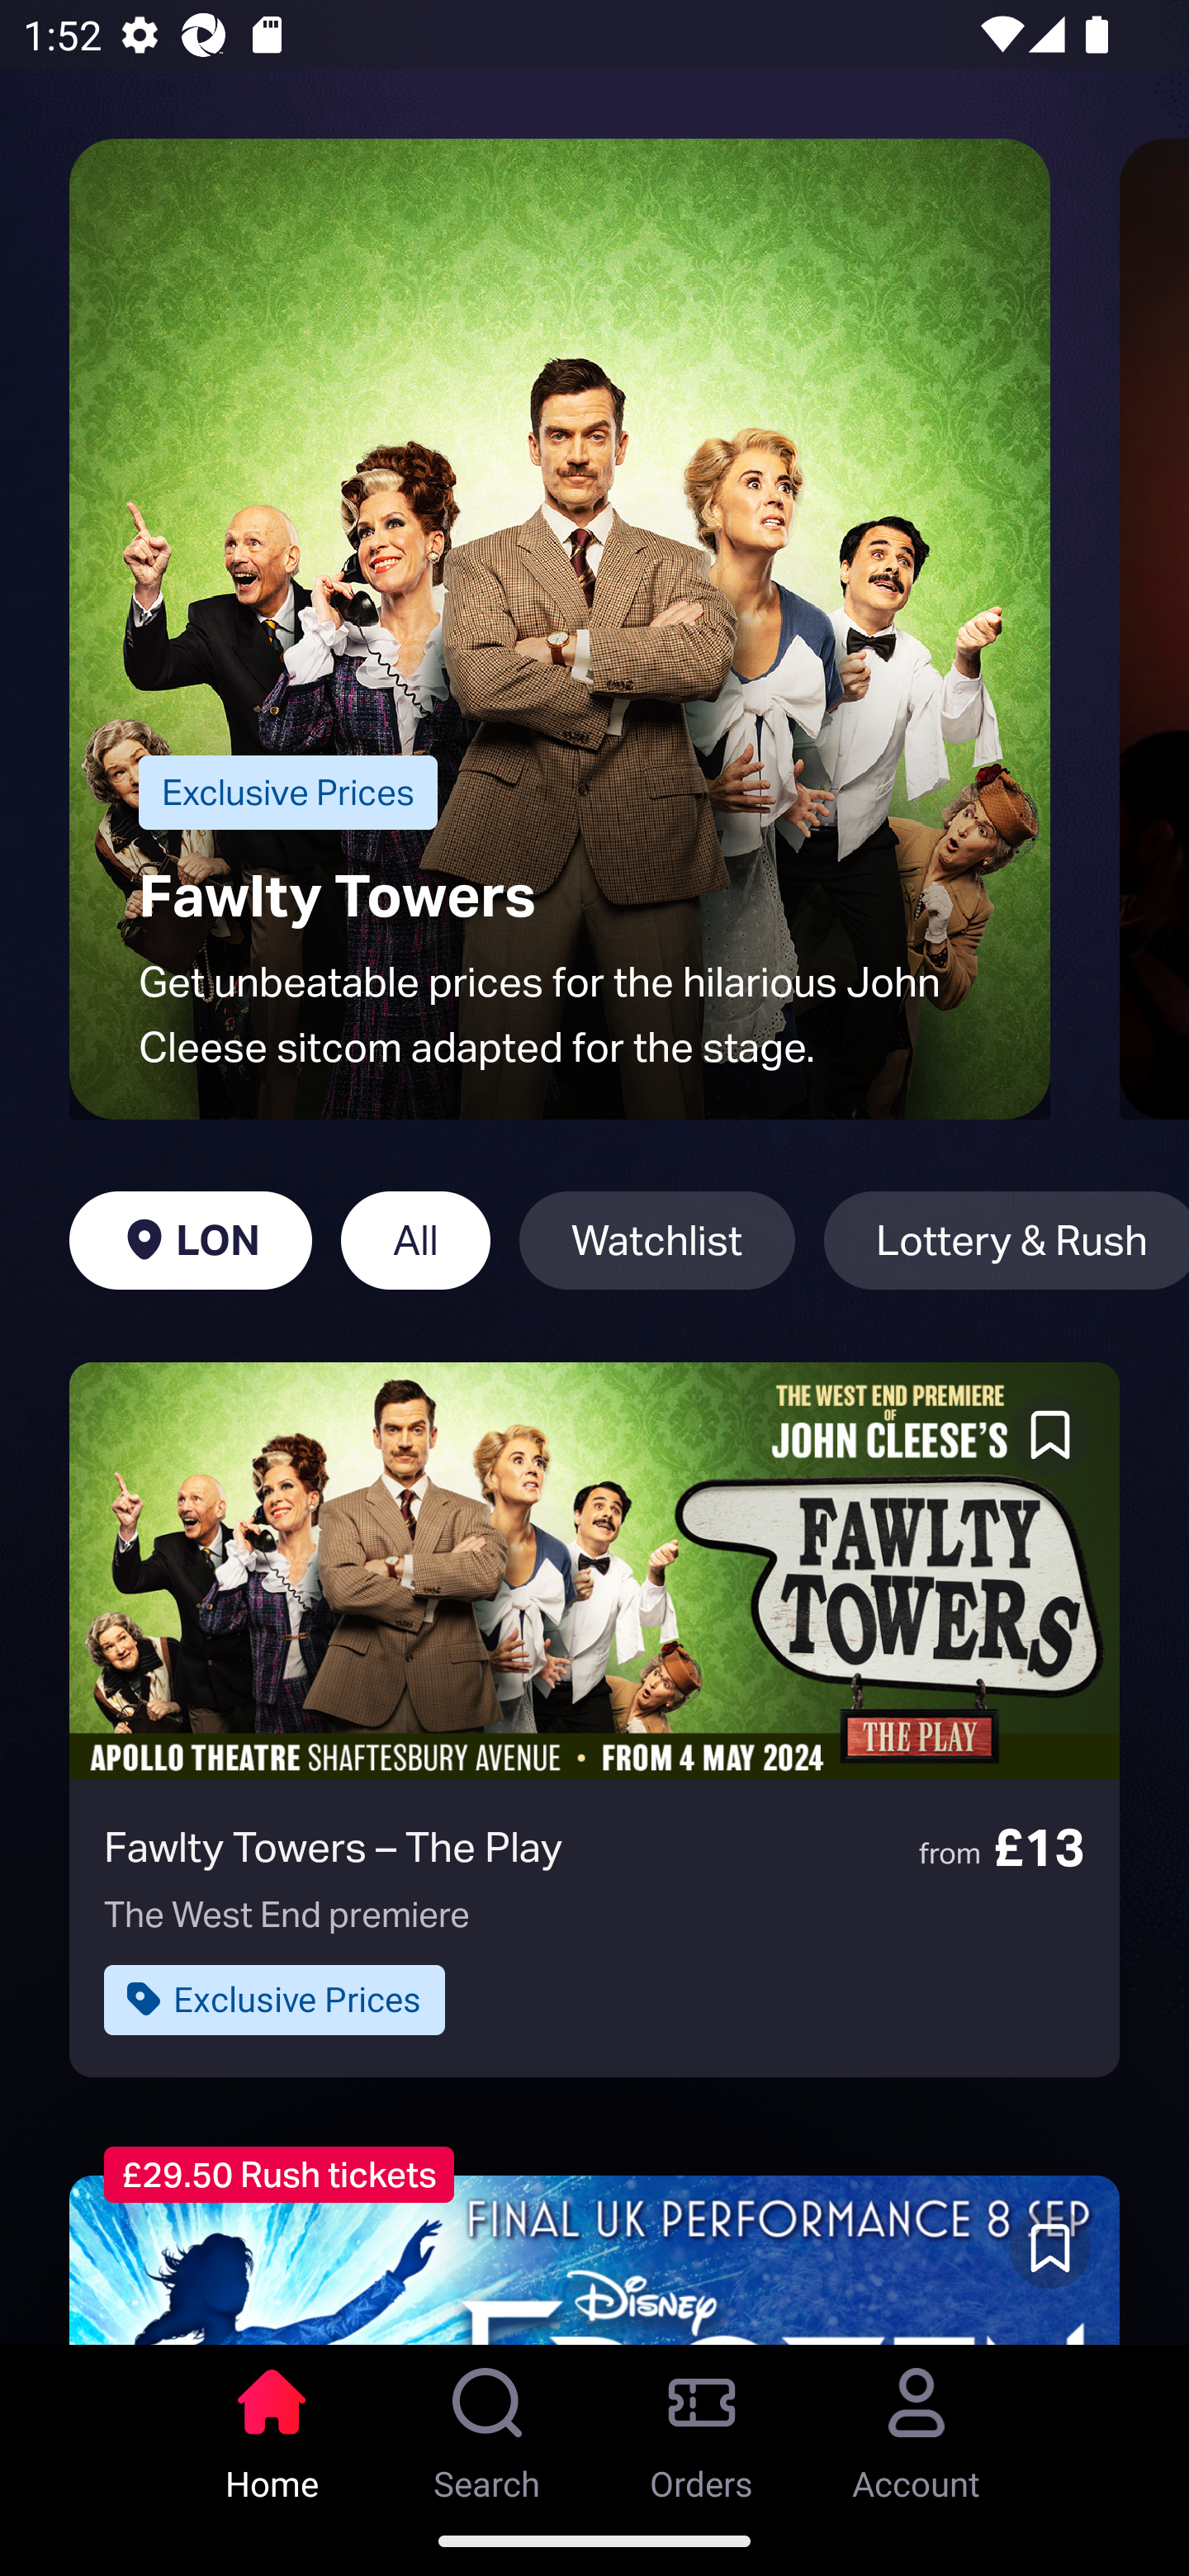 Image resolution: width=1189 pixels, height=2576 pixels. I want to click on Orders, so click(702, 2425).